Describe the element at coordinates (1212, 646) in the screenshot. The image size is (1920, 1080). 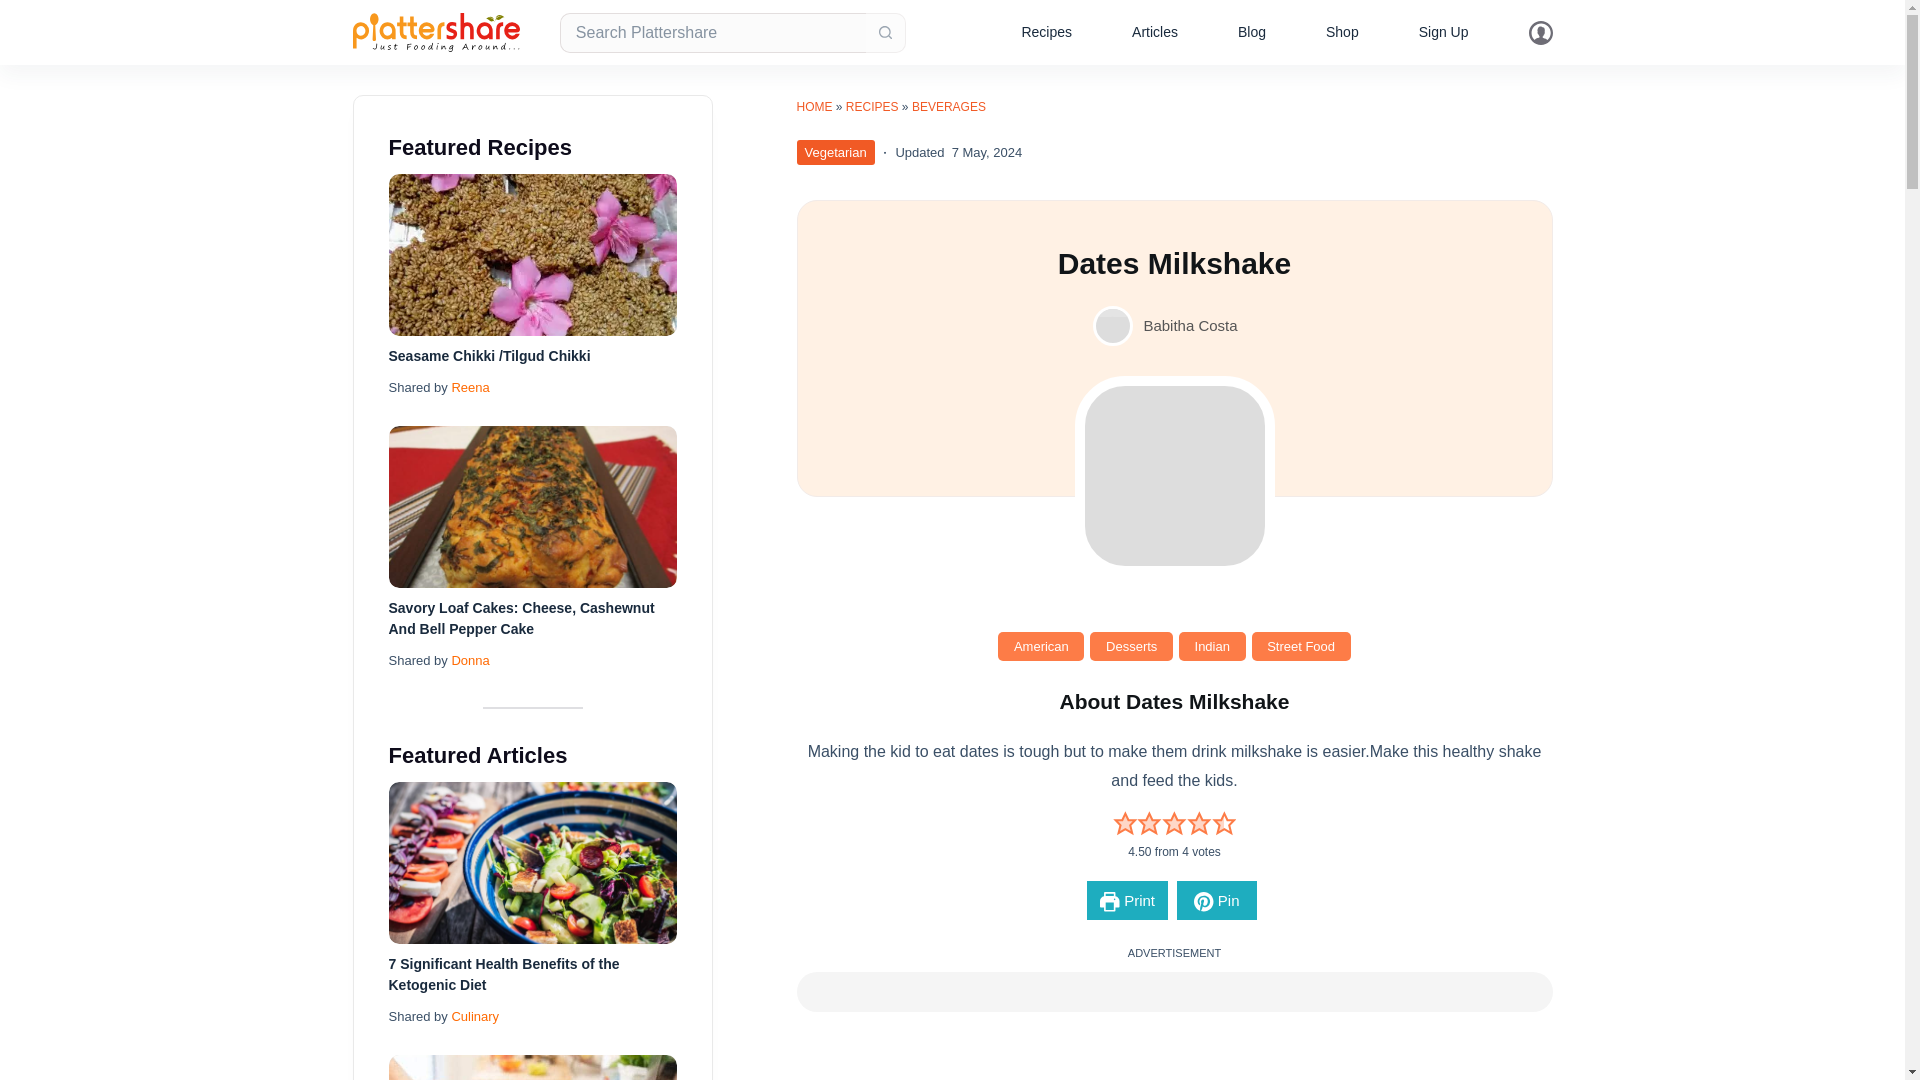
I see `Indian` at that location.